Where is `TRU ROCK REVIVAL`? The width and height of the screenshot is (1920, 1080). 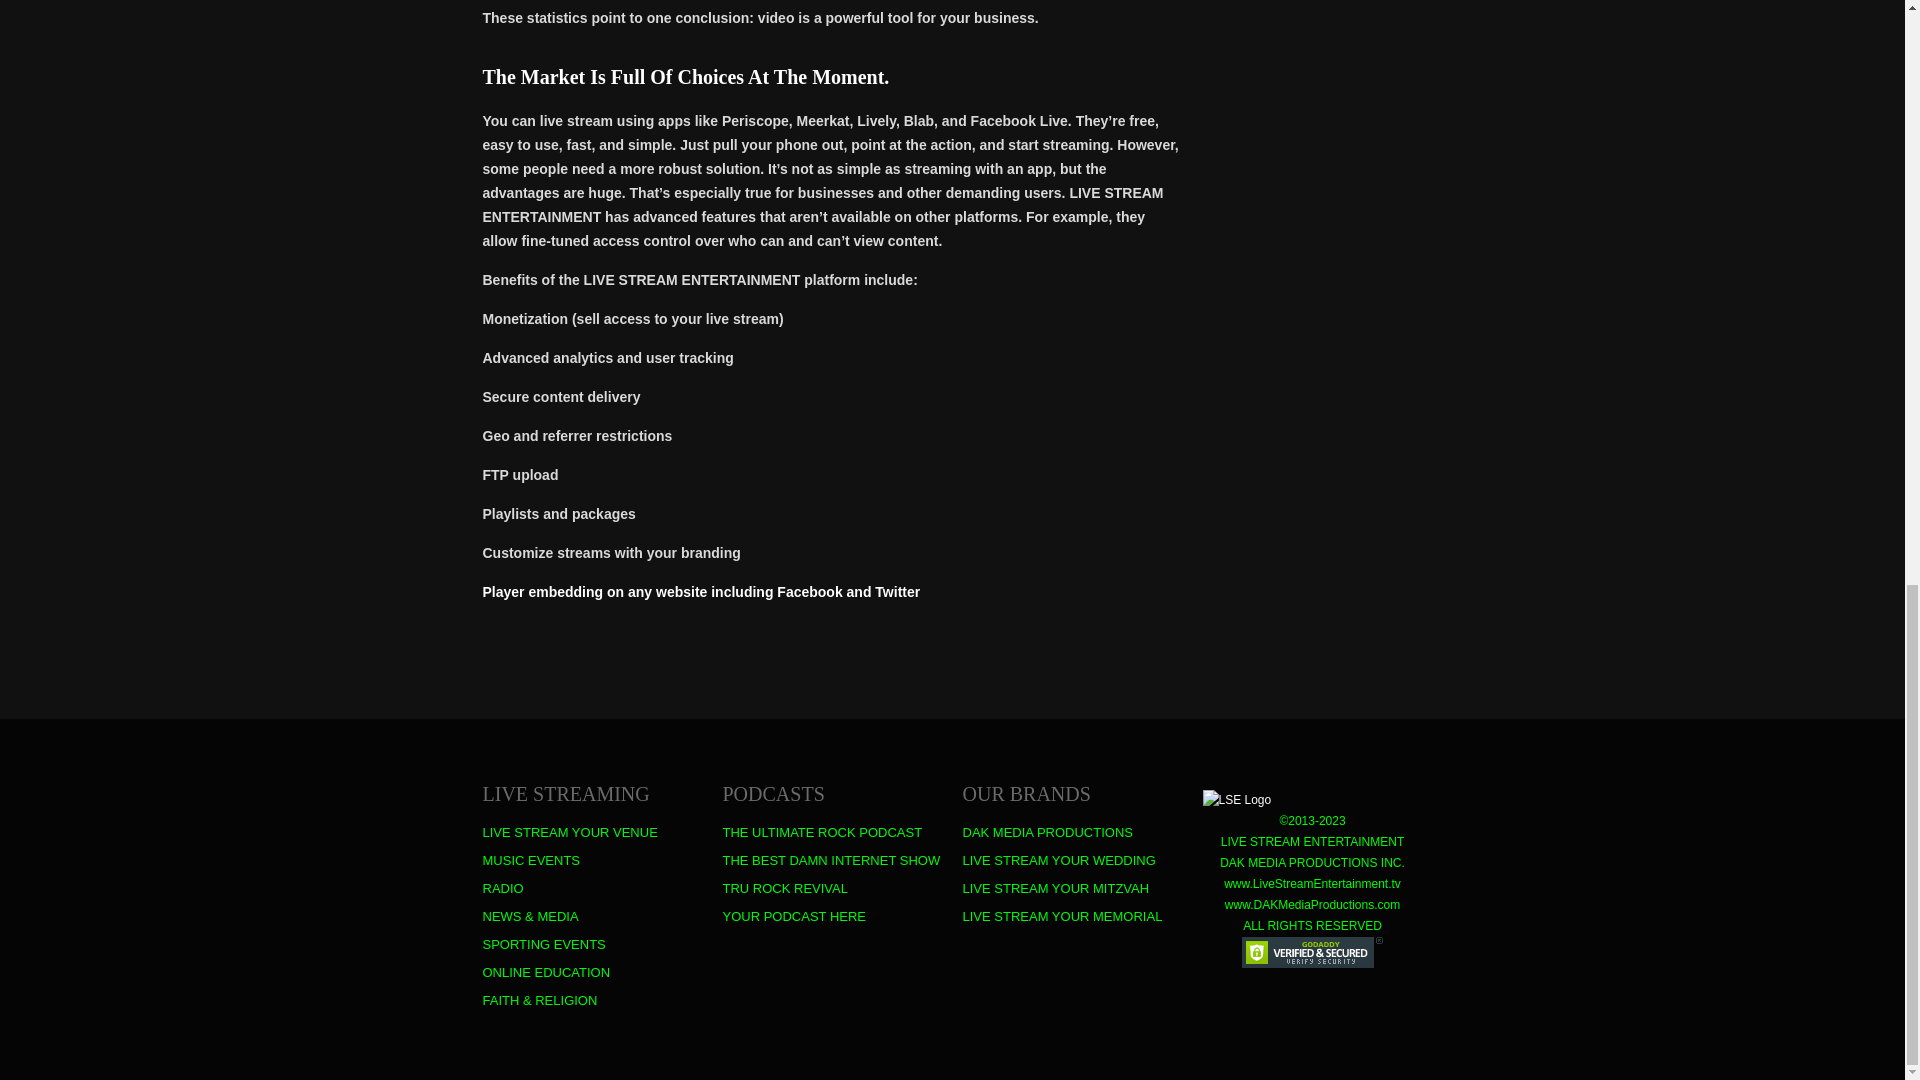 TRU ROCK REVIVAL is located at coordinates (784, 888).